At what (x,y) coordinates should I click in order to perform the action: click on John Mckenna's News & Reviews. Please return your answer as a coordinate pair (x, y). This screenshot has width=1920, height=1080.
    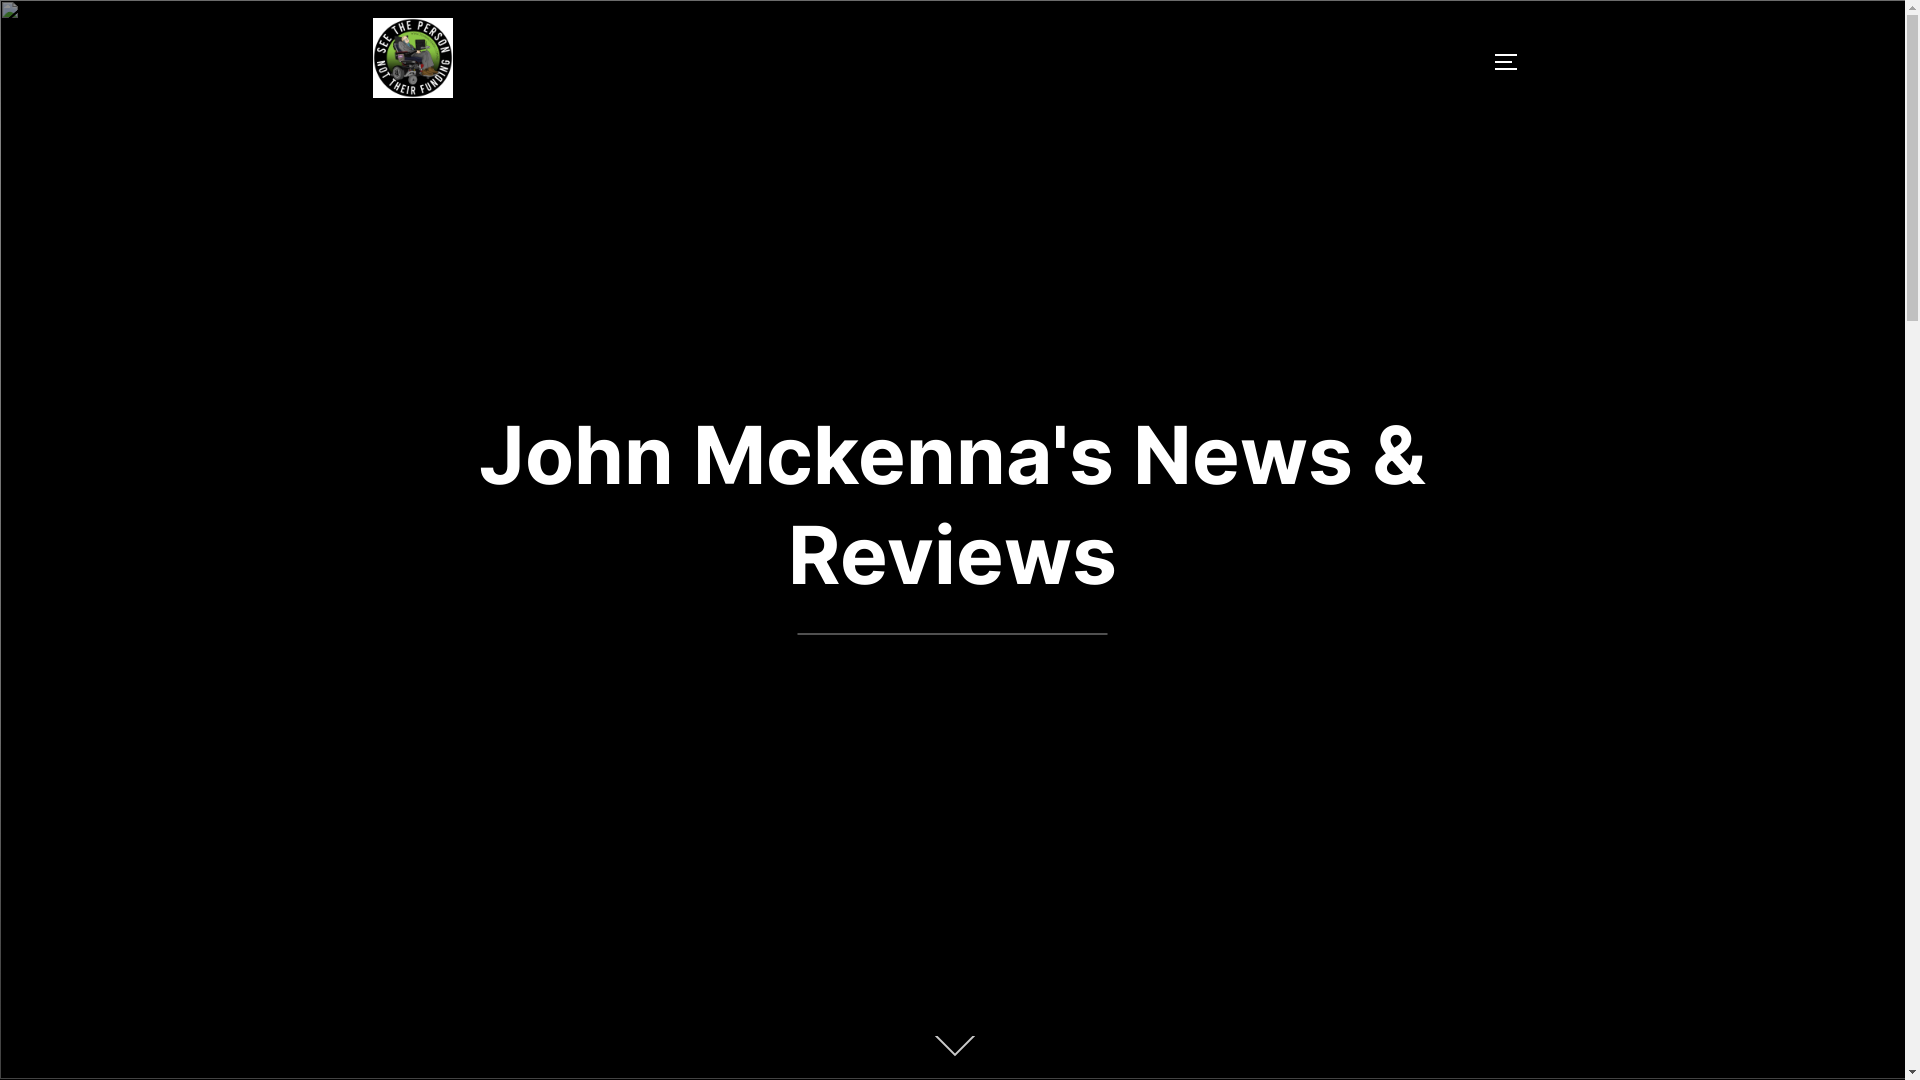
    Looking at the image, I should click on (952, 504).